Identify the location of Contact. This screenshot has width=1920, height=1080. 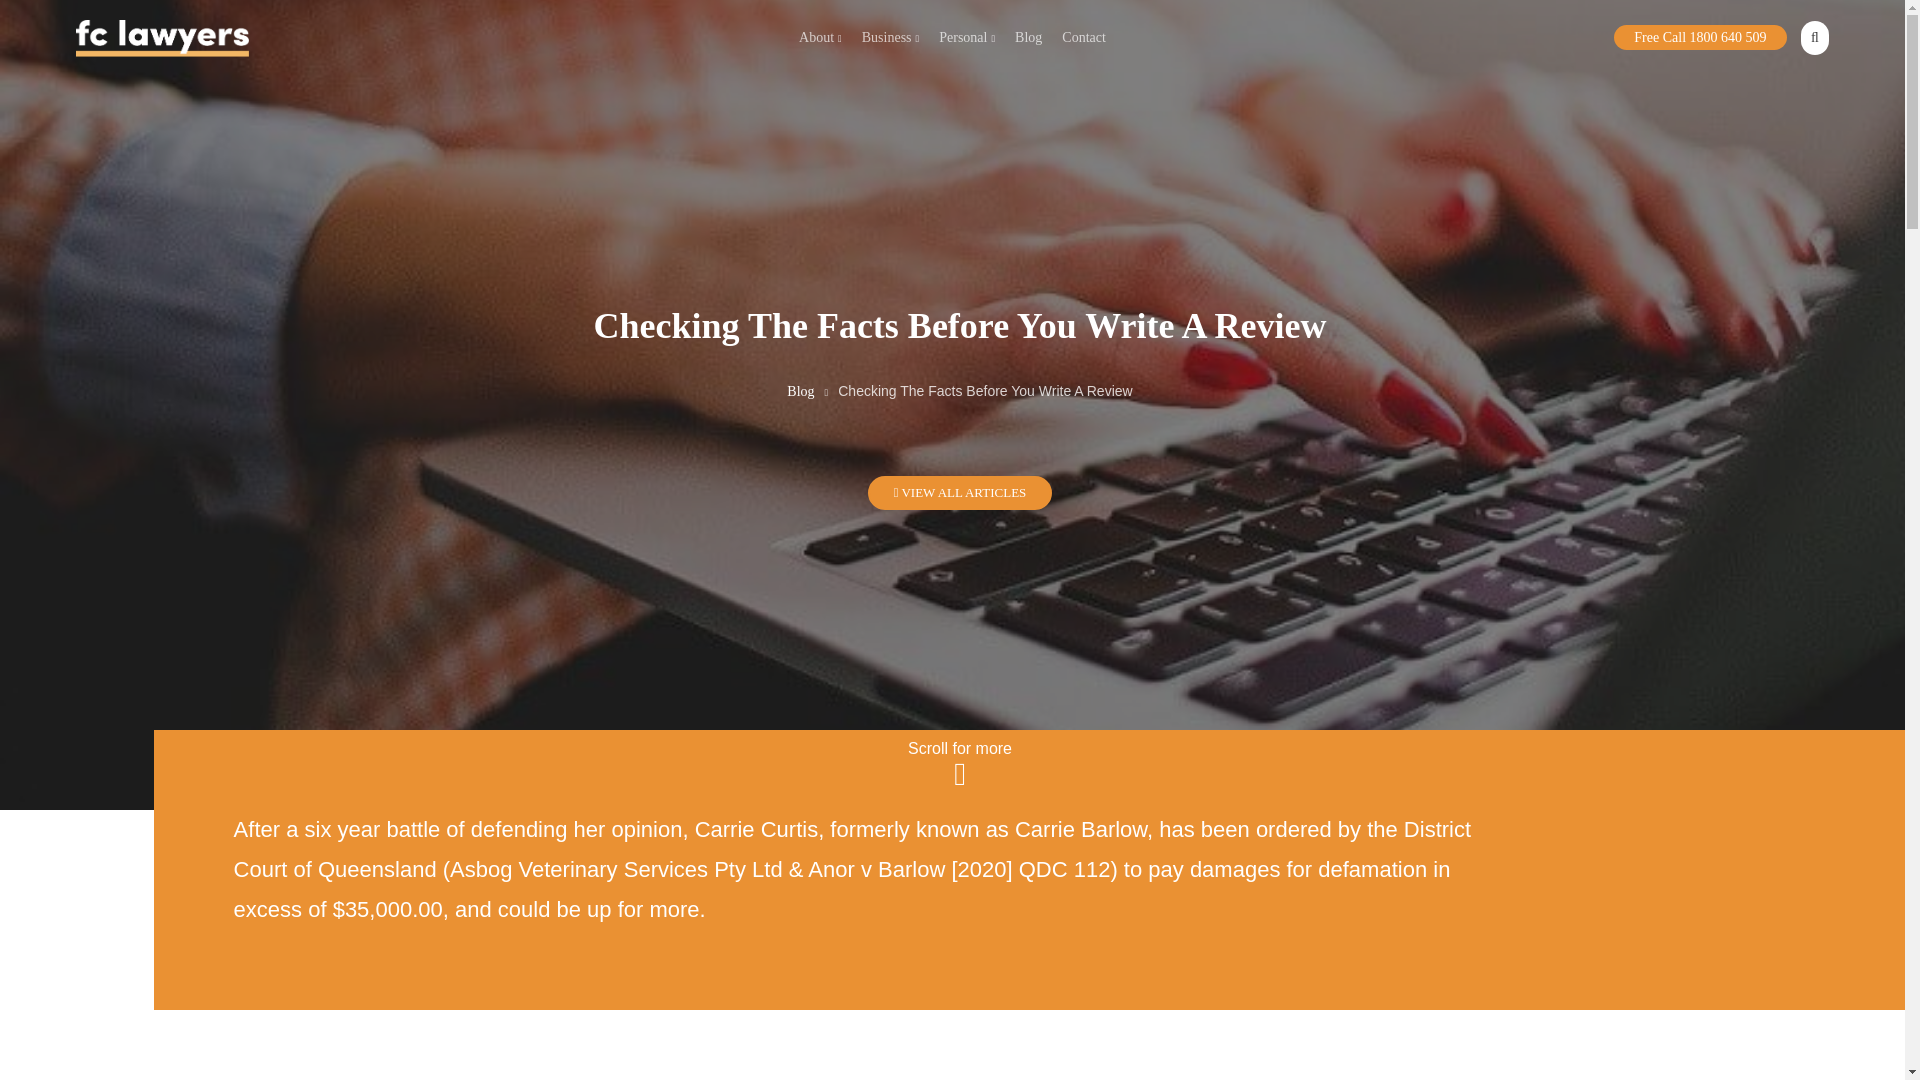
(1084, 38).